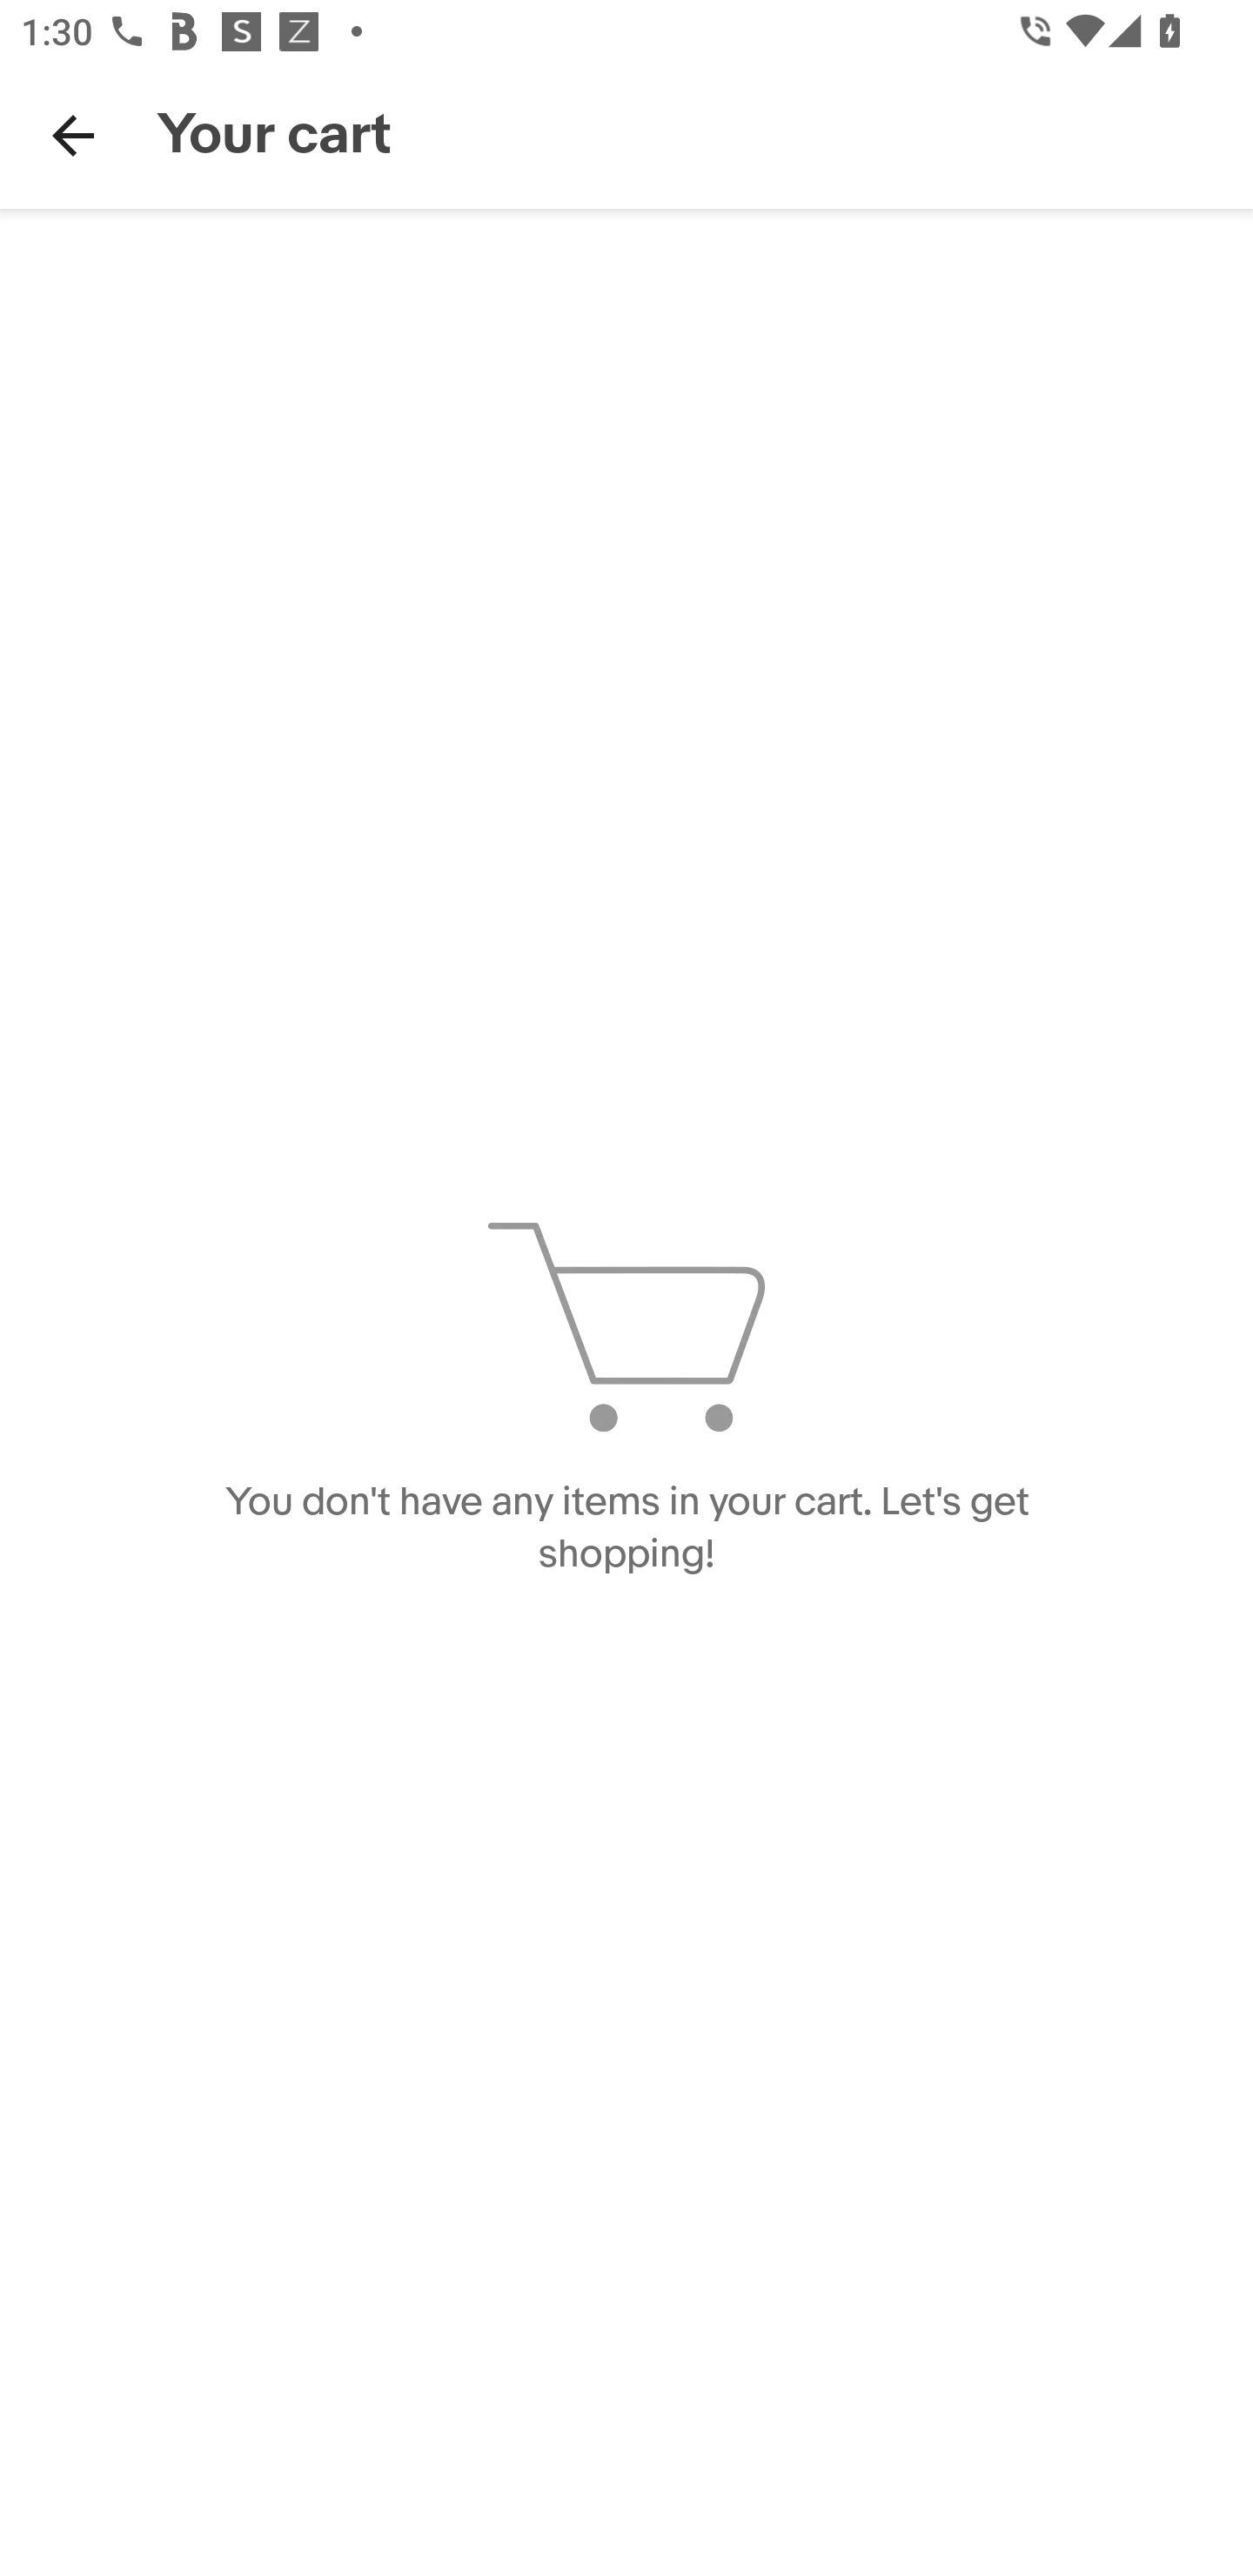  What do you see at coordinates (73, 135) in the screenshot?
I see `Navigate up` at bounding box center [73, 135].